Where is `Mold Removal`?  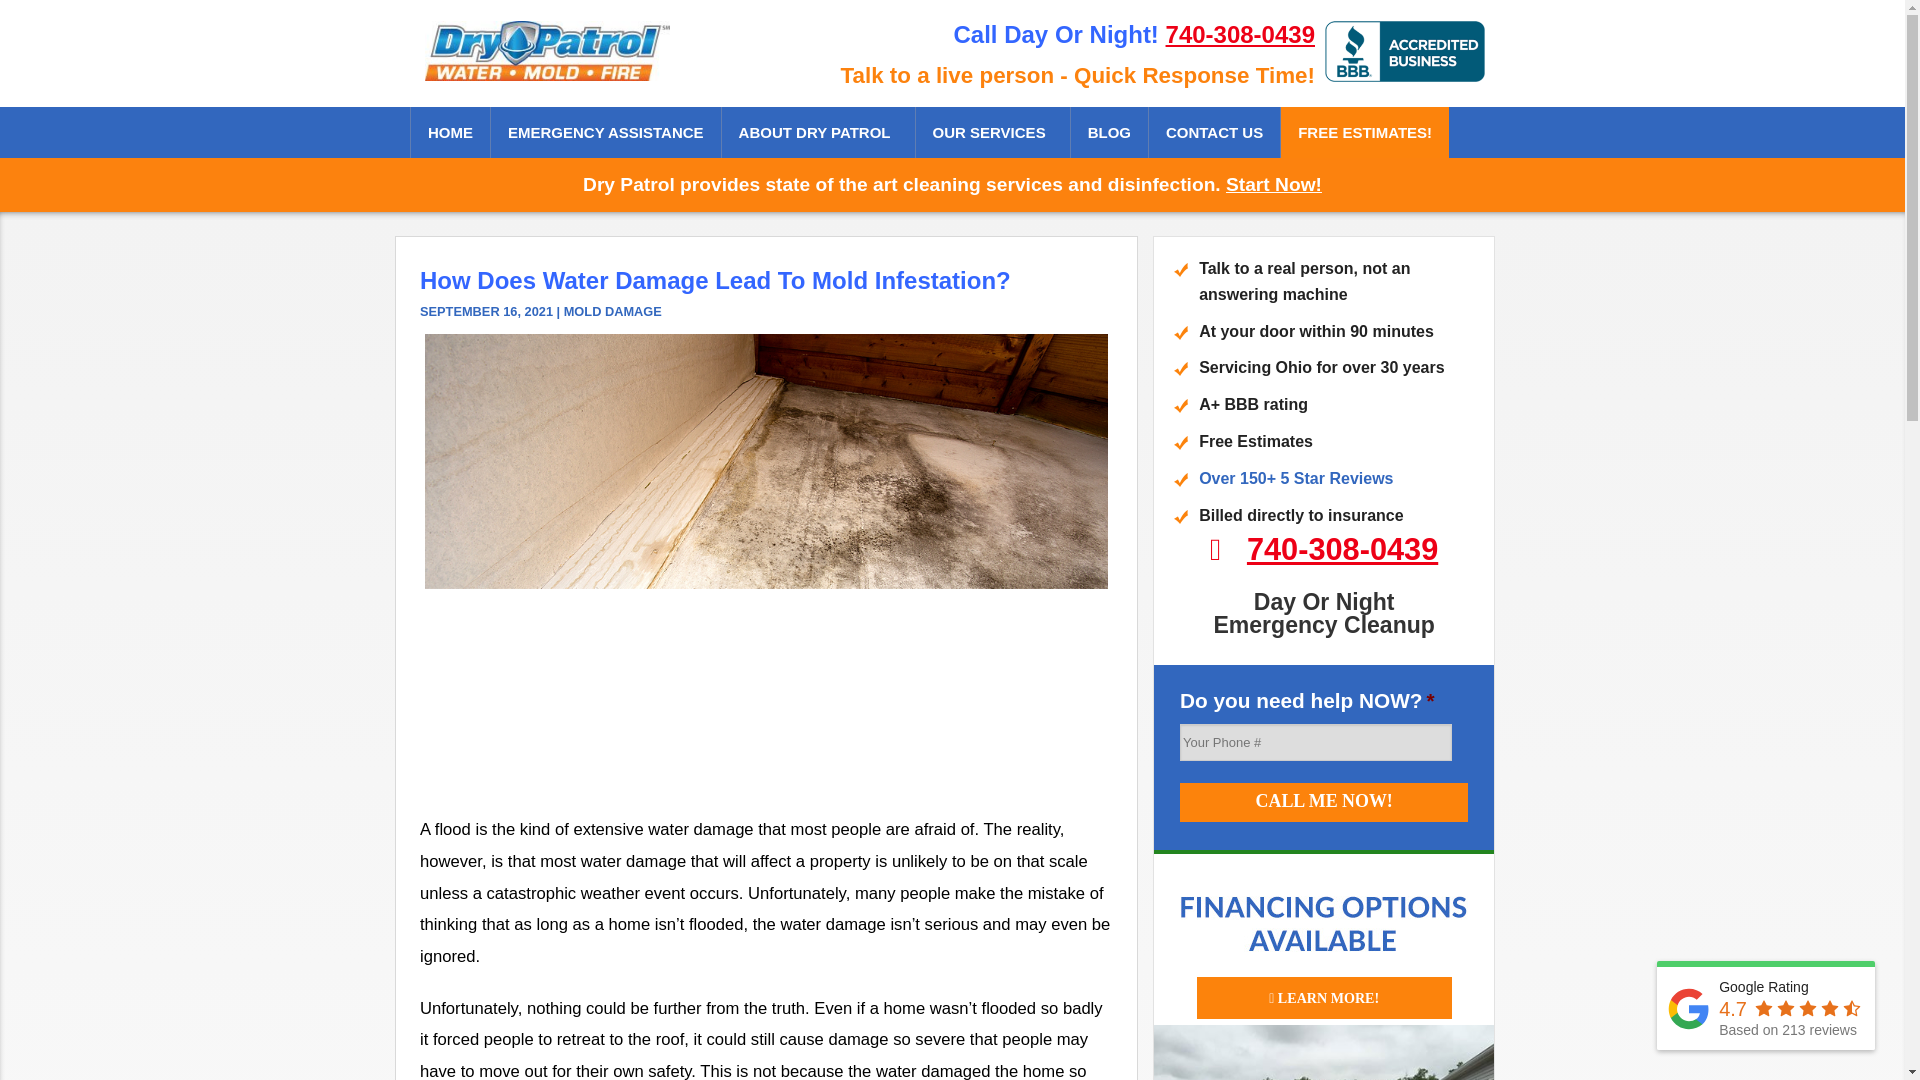
Mold Removal is located at coordinates (992, 234).